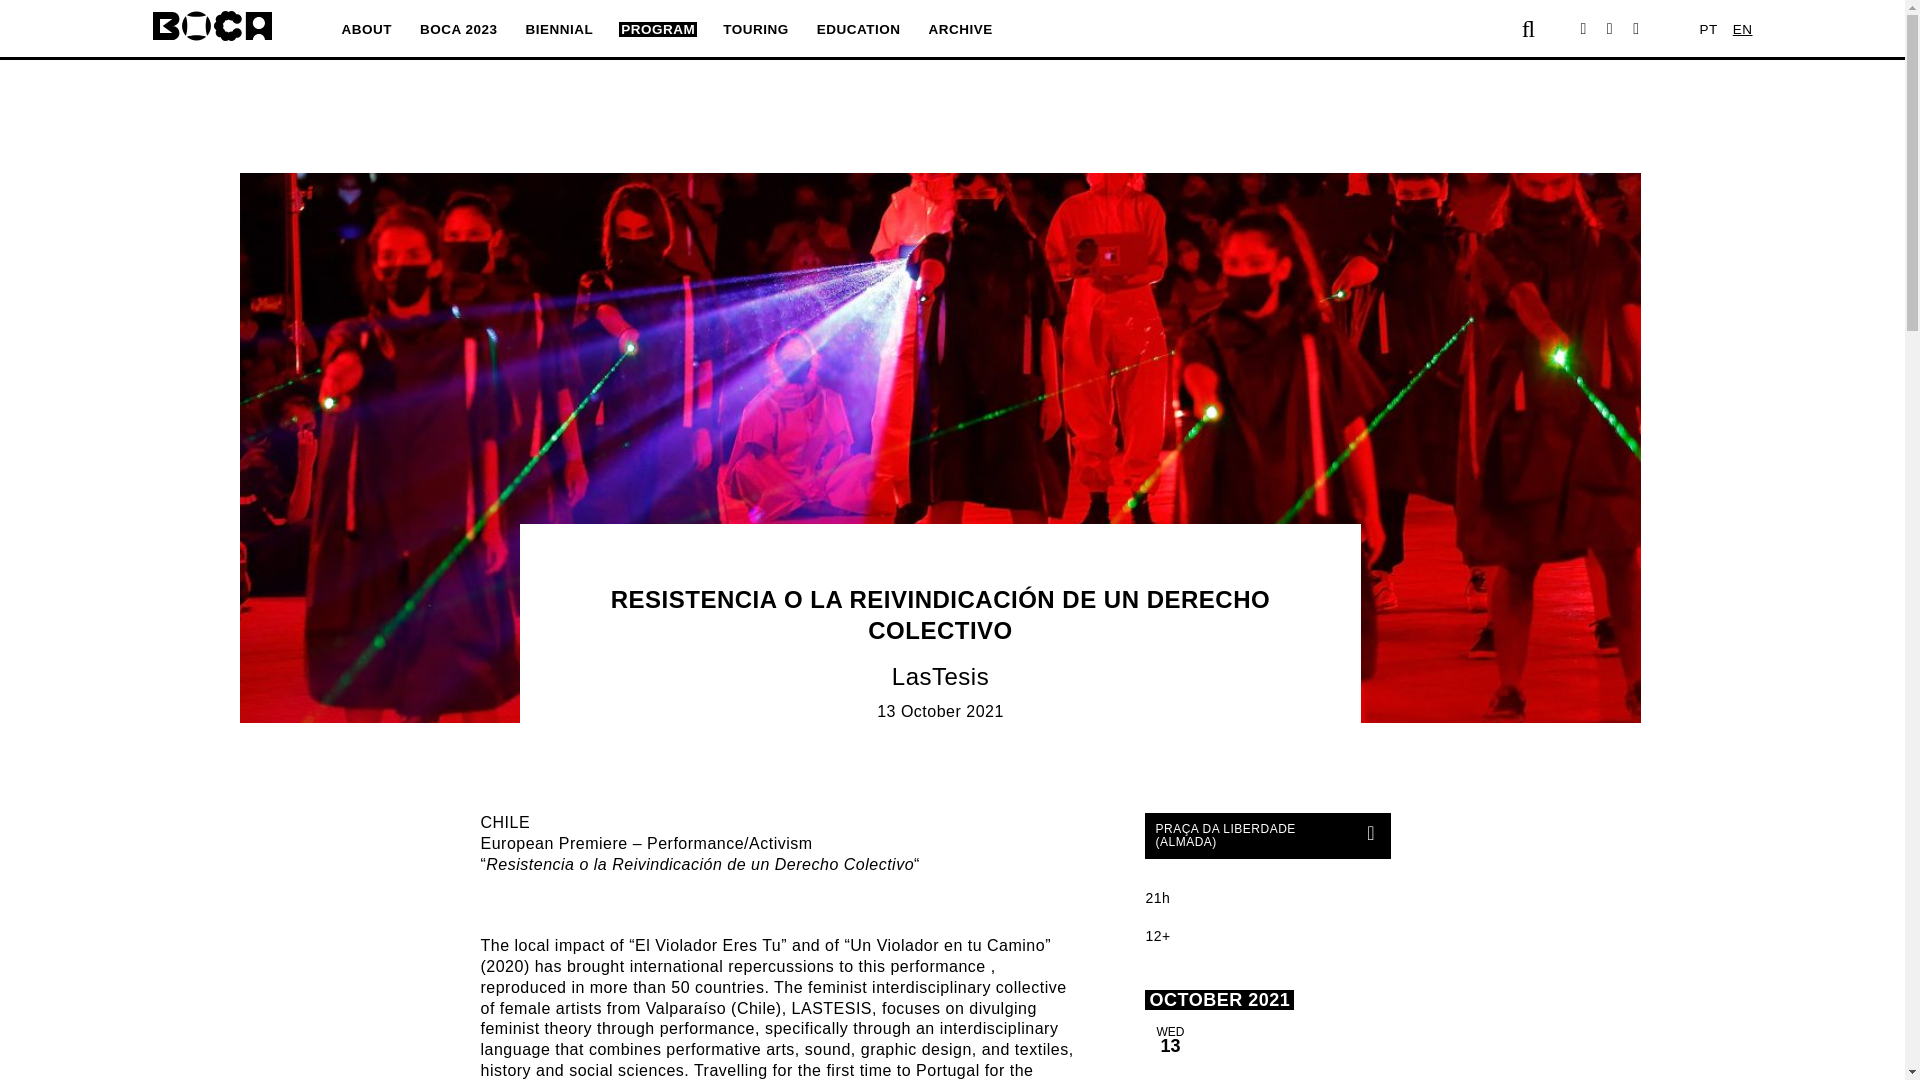  Describe the element at coordinates (367, 28) in the screenshot. I see `ABOUT` at that location.